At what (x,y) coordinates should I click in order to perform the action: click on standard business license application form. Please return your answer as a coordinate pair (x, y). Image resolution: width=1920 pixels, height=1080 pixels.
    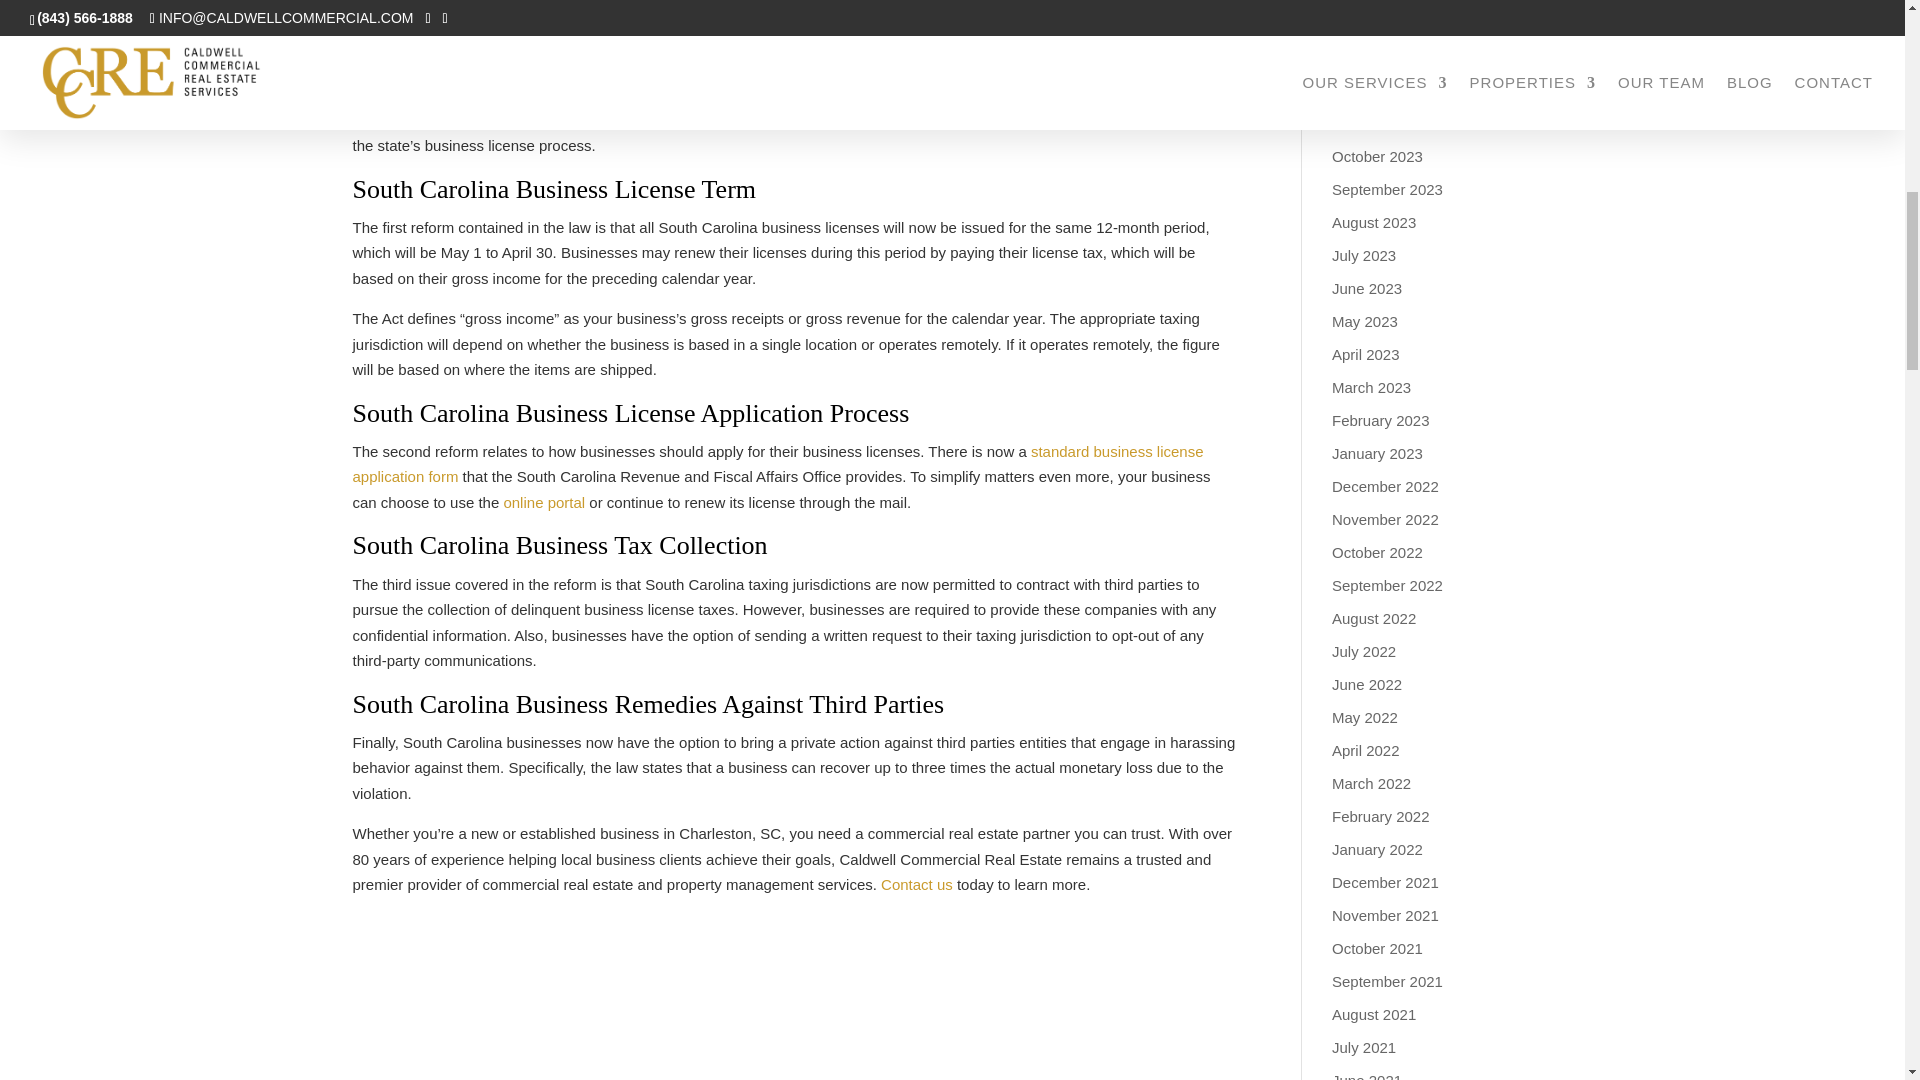
    Looking at the image, I should click on (777, 464).